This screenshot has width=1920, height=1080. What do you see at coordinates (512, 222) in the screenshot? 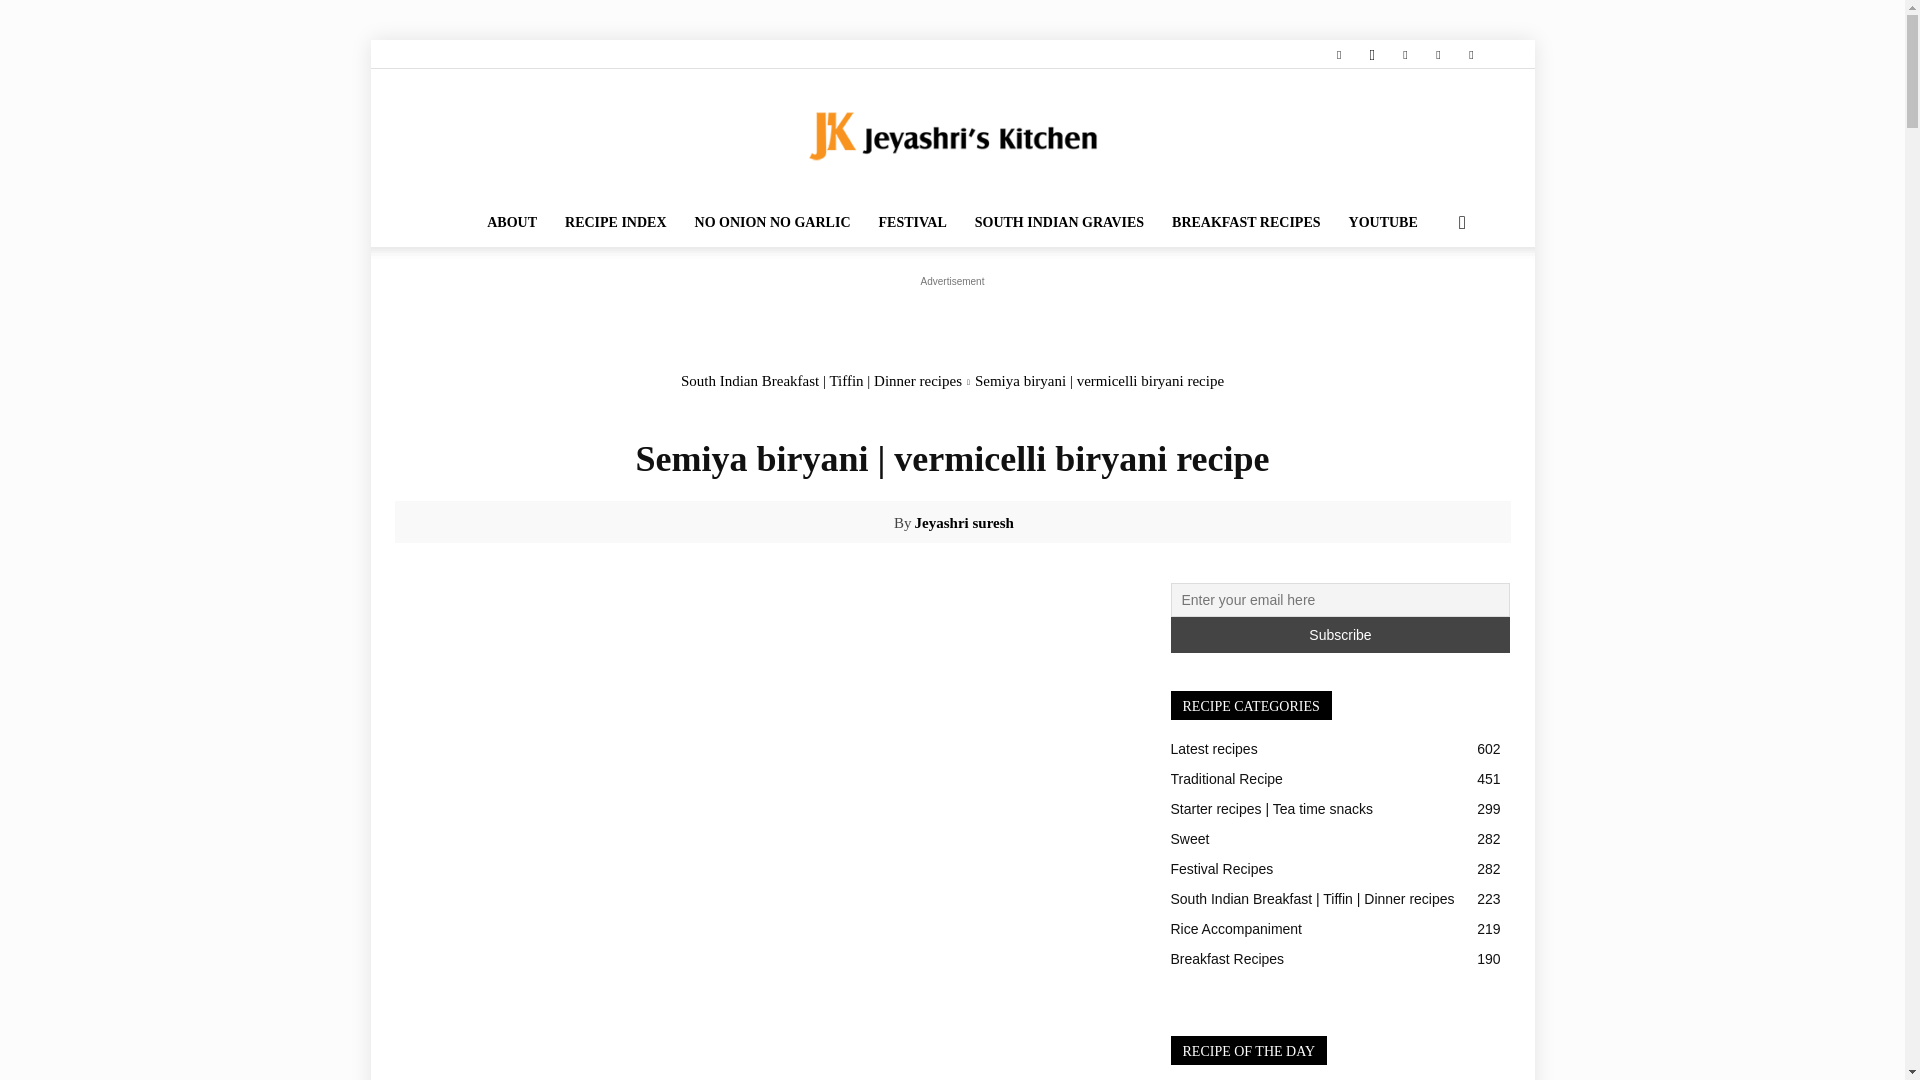
I see `ABOUT` at bounding box center [512, 222].